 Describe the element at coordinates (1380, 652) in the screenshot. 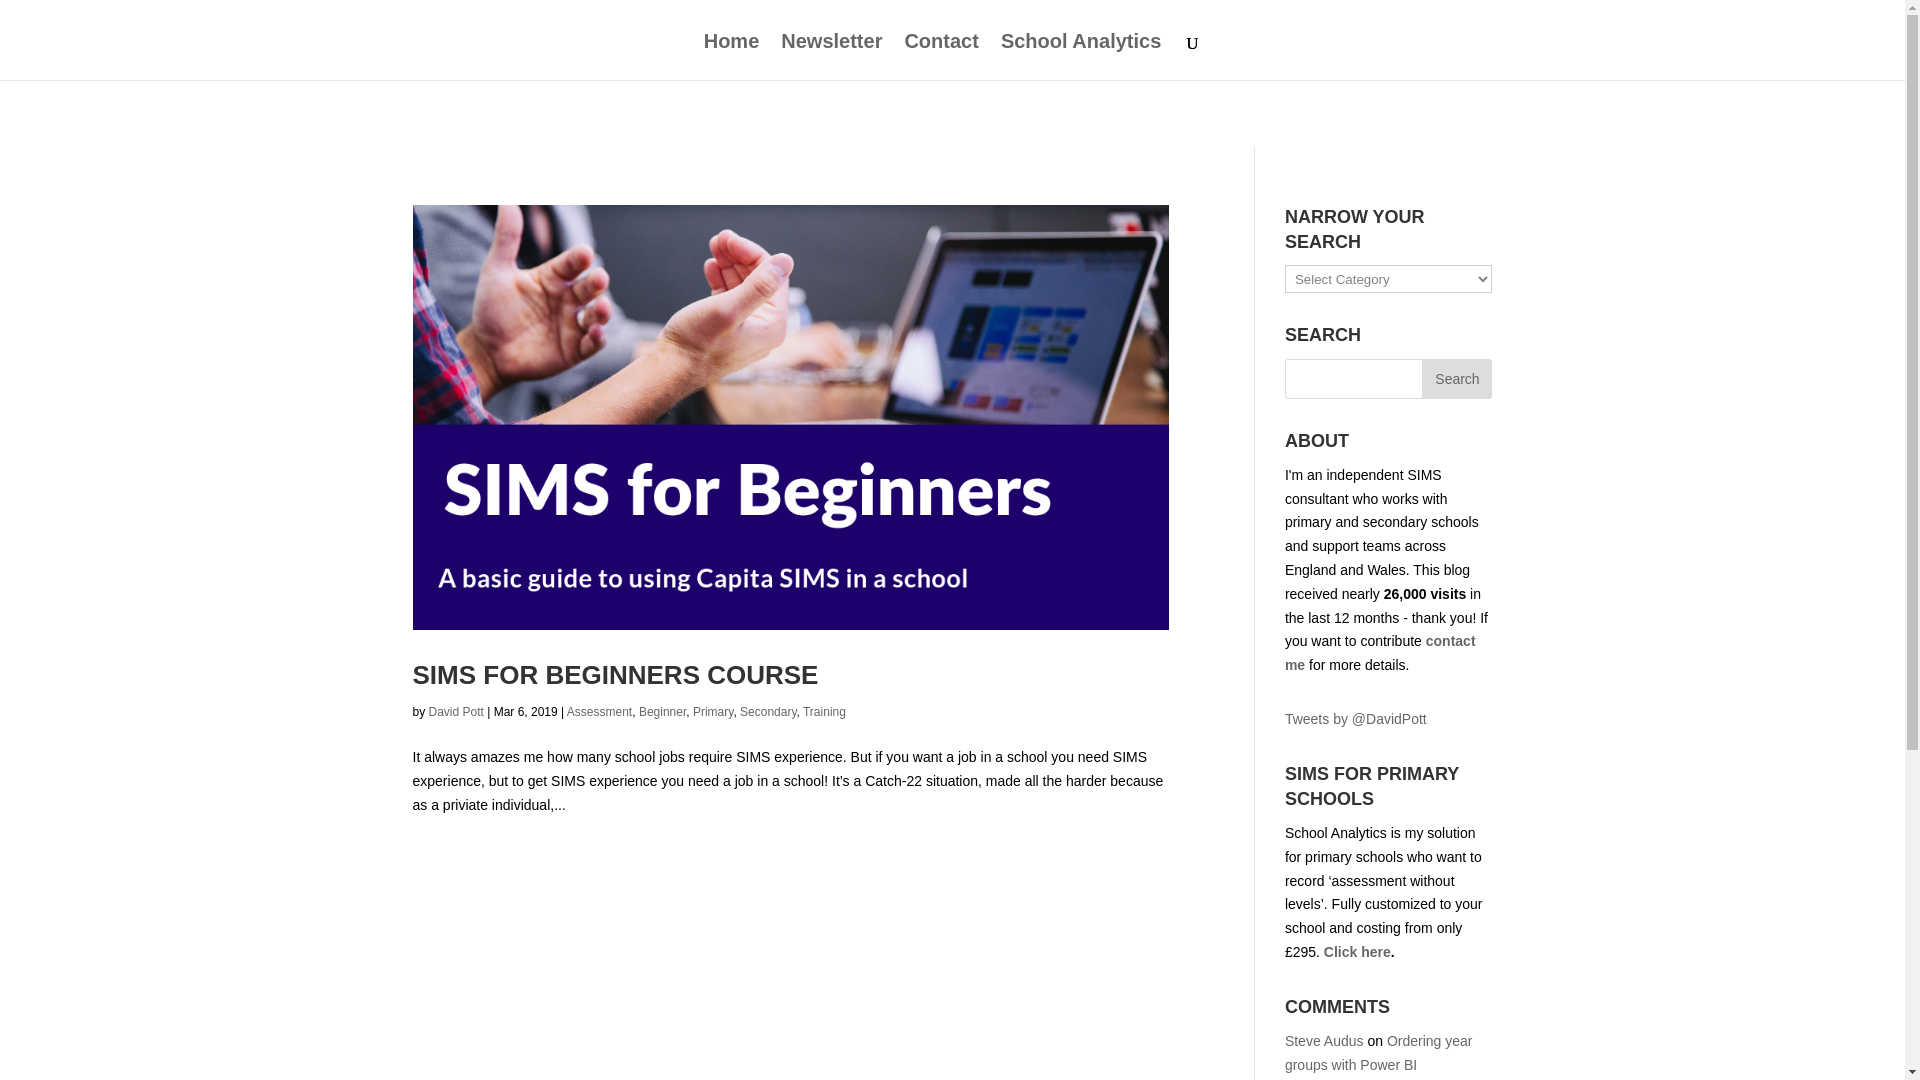

I see `Contact` at that location.